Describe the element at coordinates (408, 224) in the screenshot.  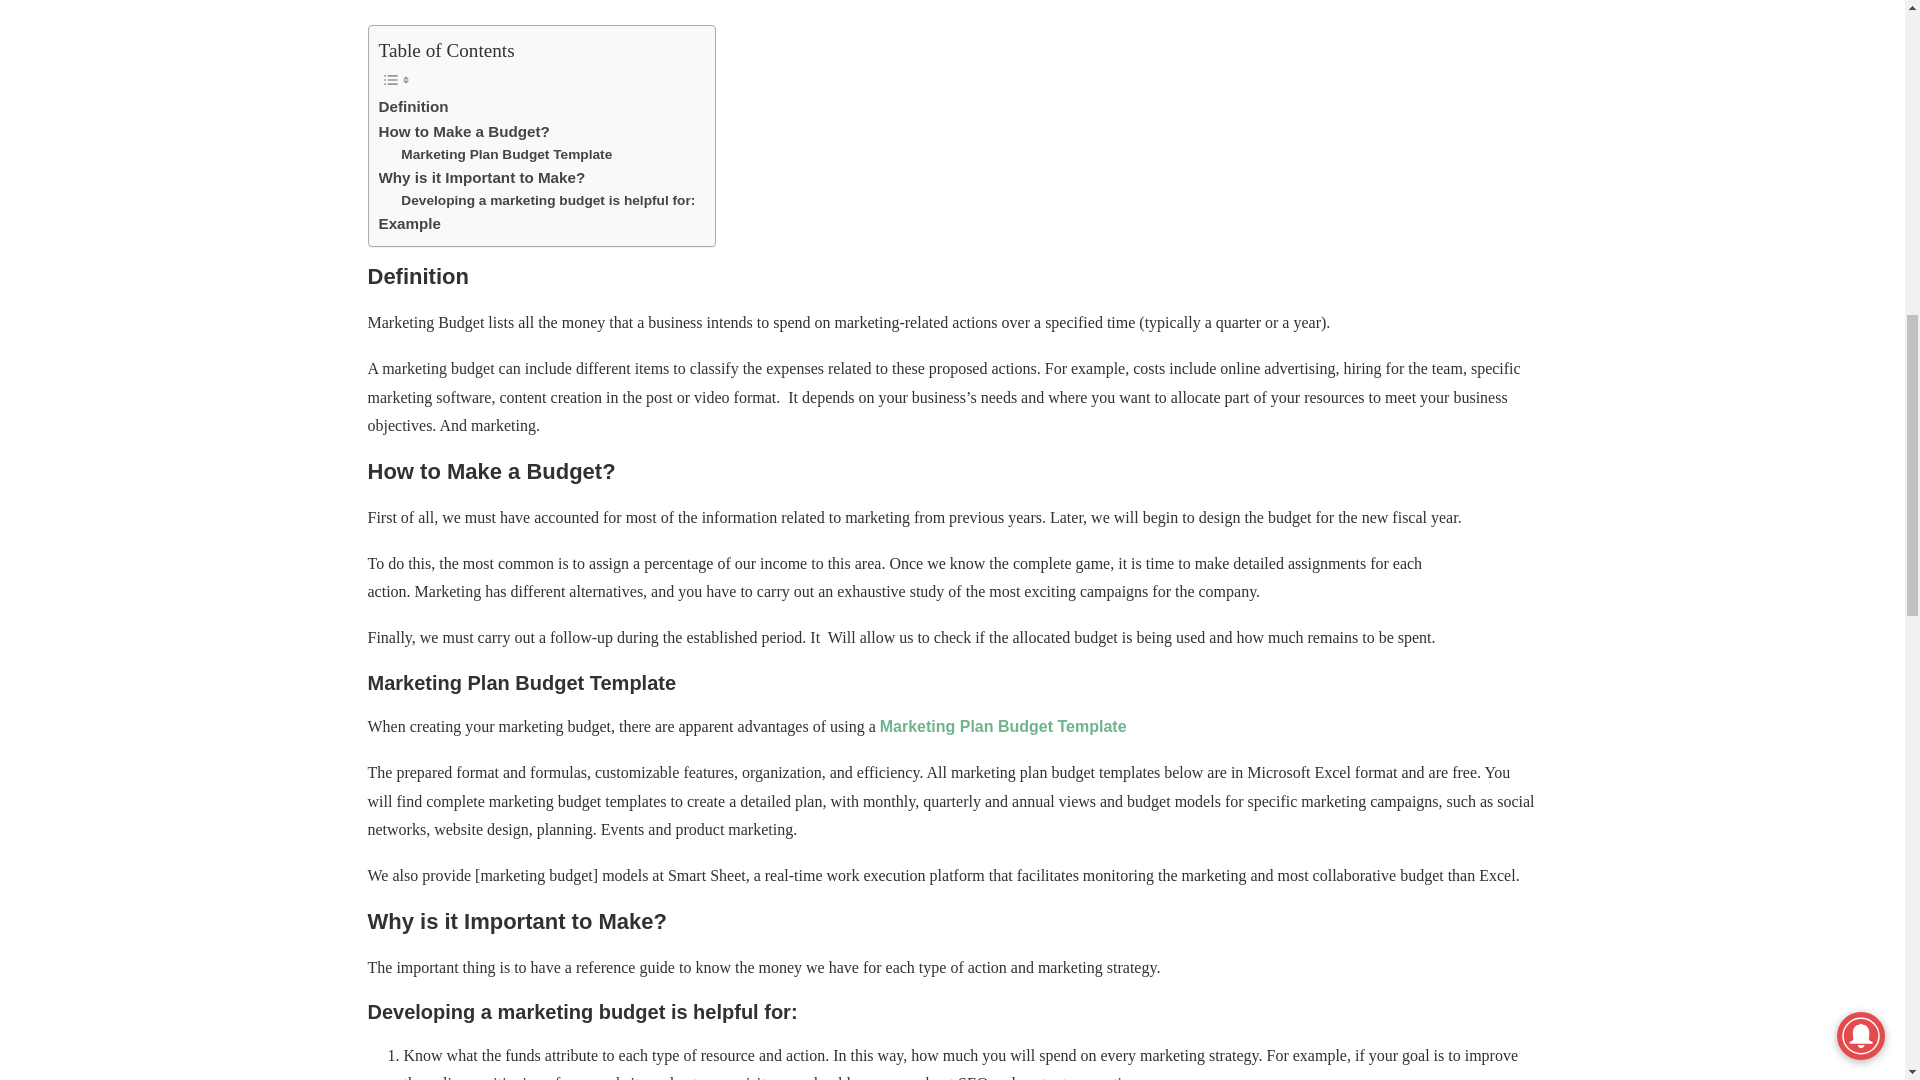
I see `Example` at that location.